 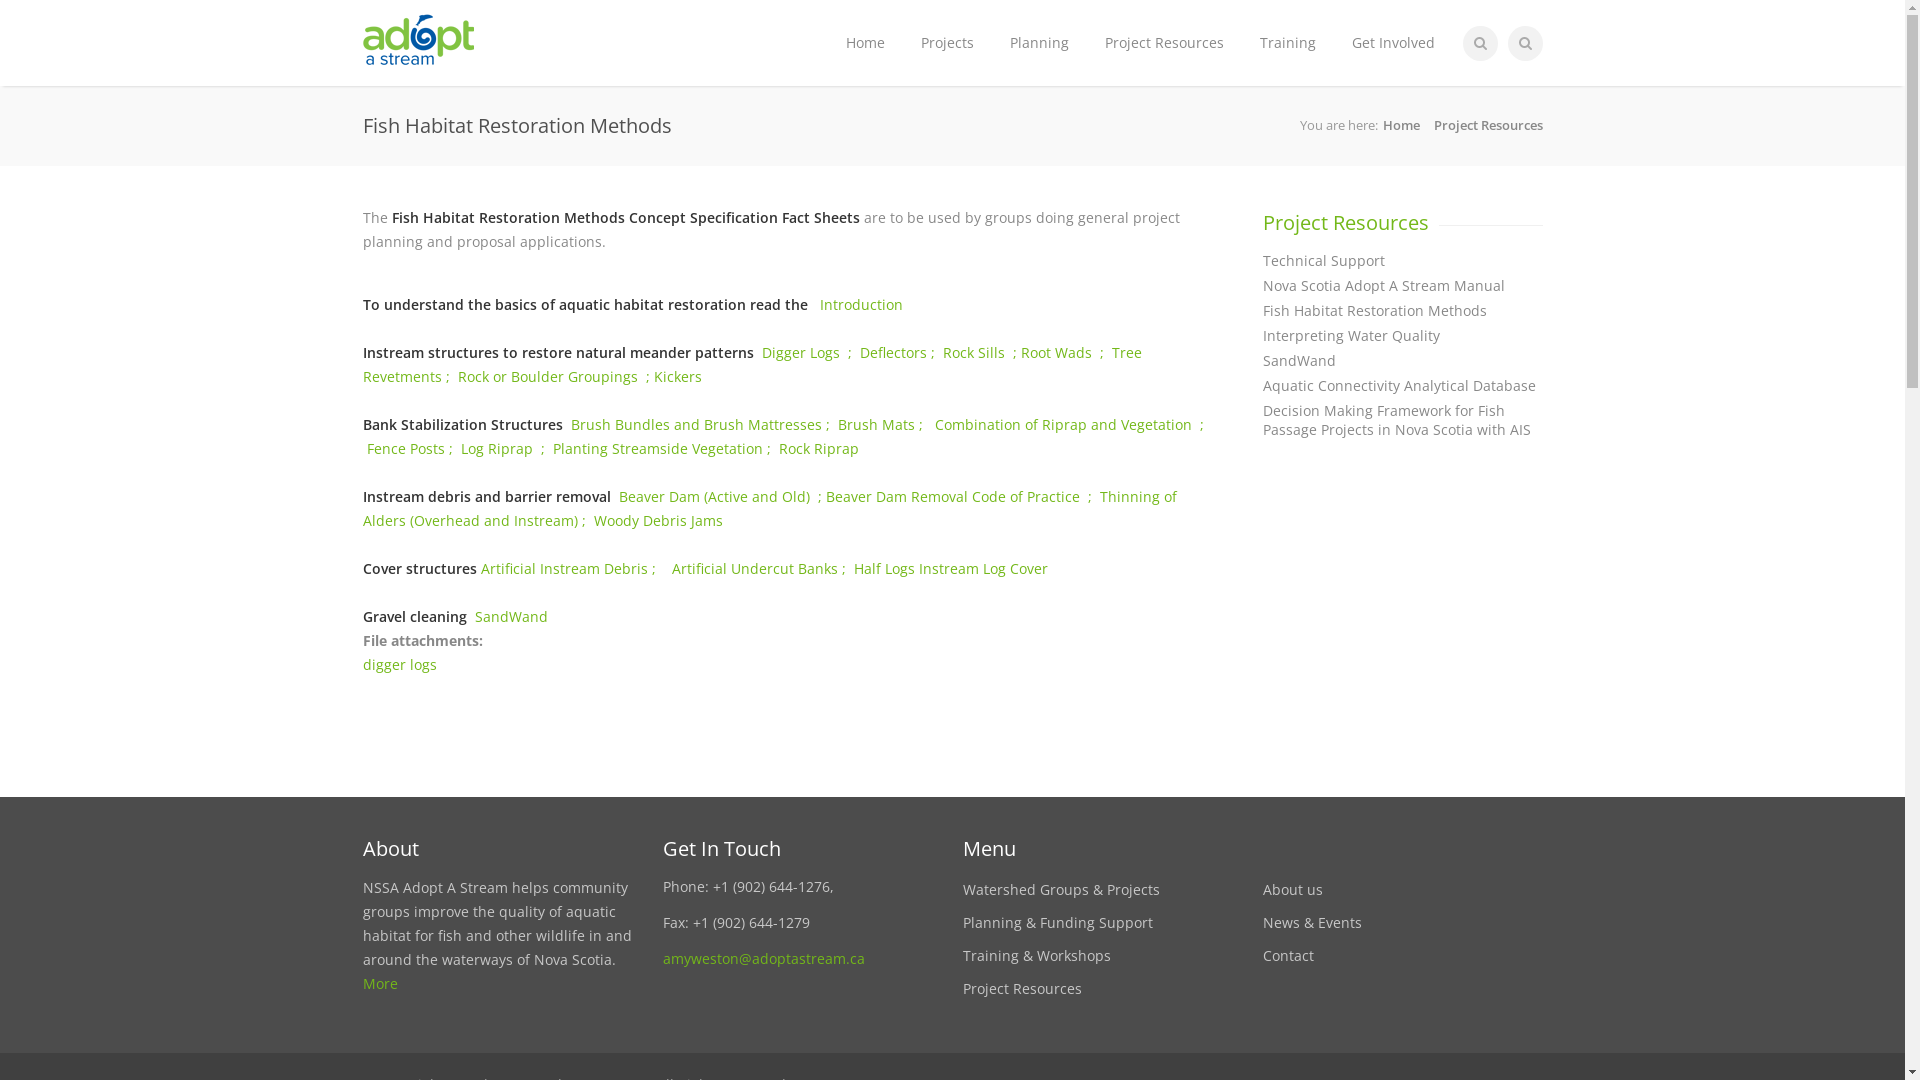 I want to click on Rock Riprap, so click(x=818, y=448).